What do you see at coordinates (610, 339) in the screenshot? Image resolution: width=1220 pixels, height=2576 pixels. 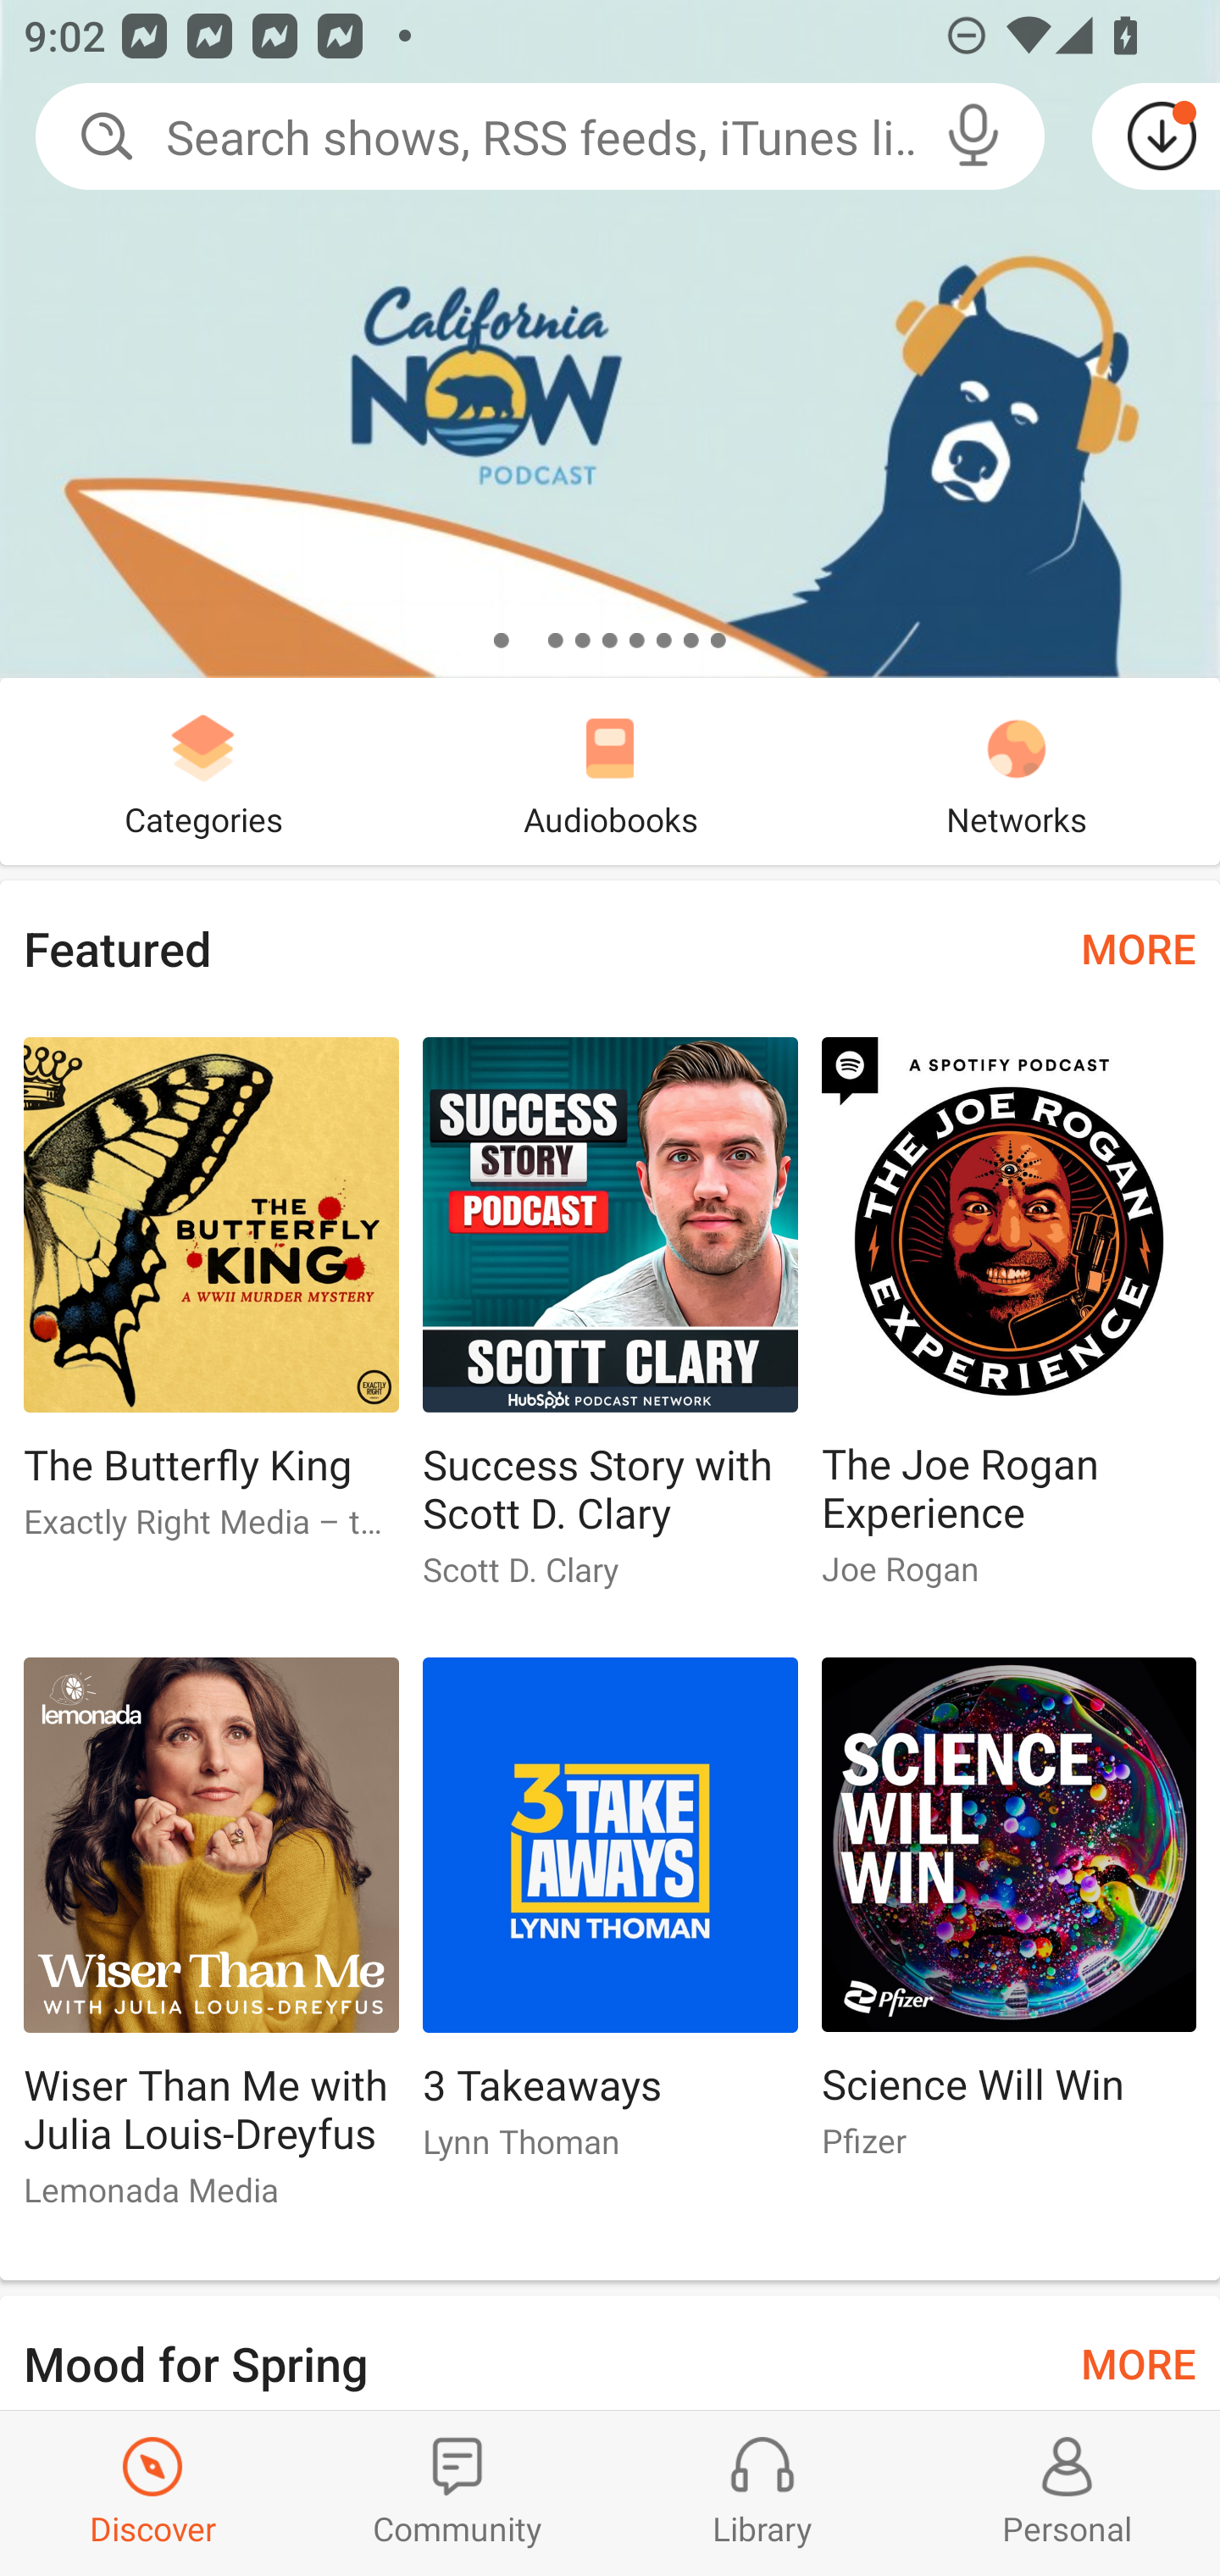 I see `California Now Podcast` at bounding box center [610, 339].